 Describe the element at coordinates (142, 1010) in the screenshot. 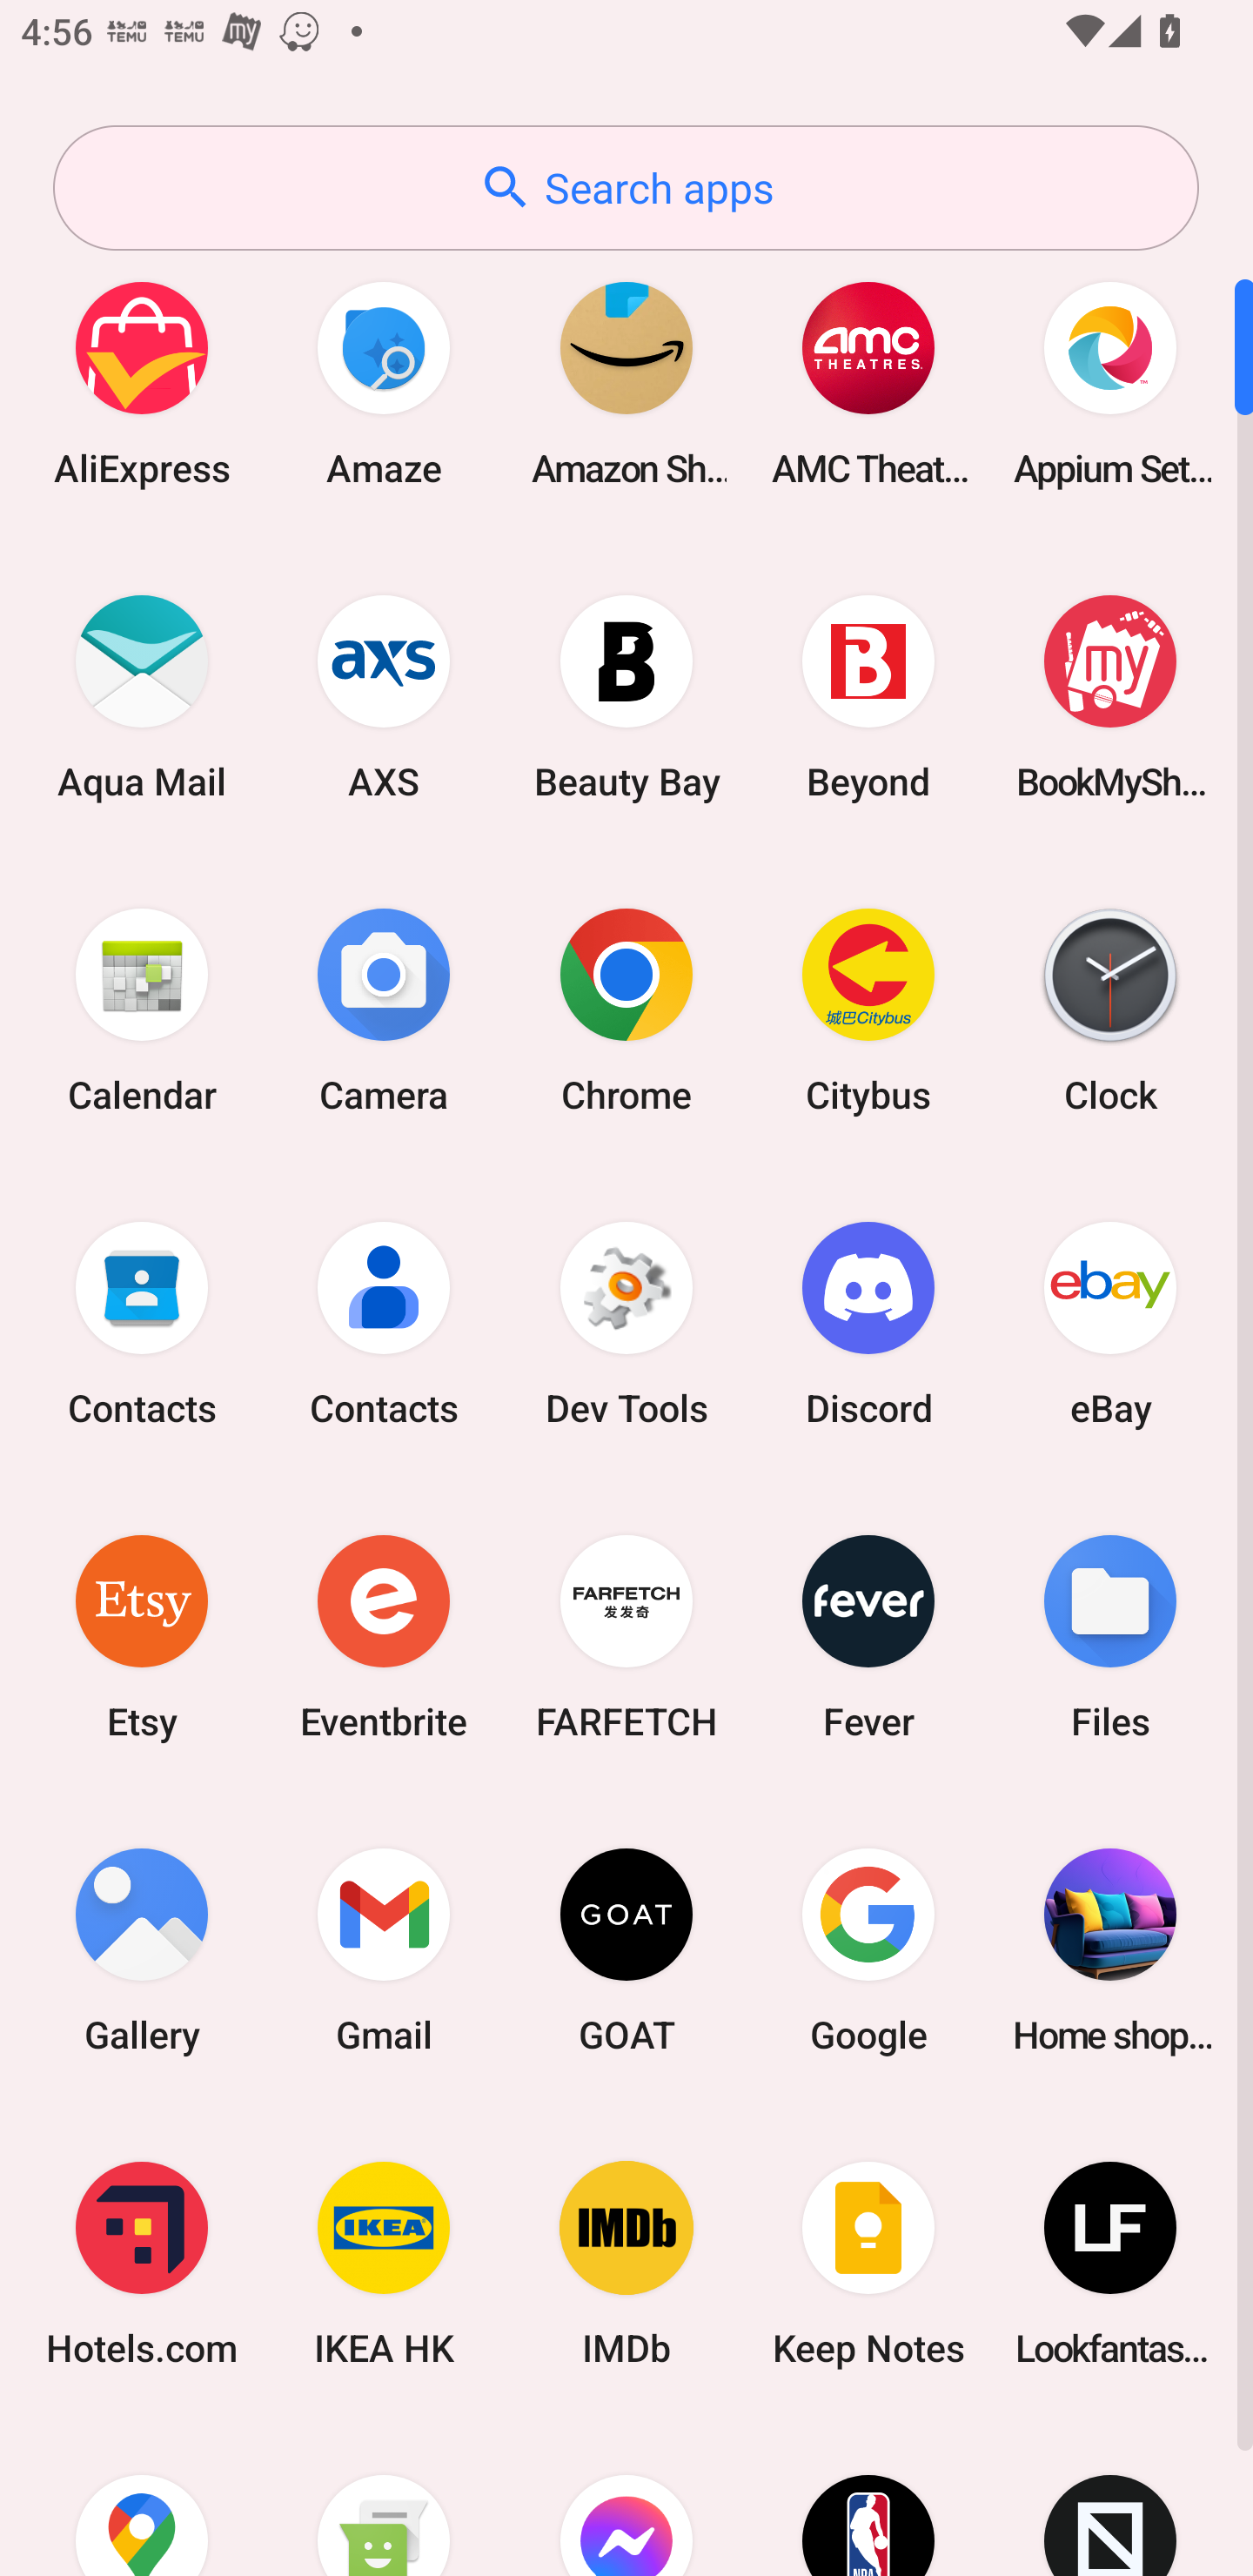

I see `Calendar` at that location.